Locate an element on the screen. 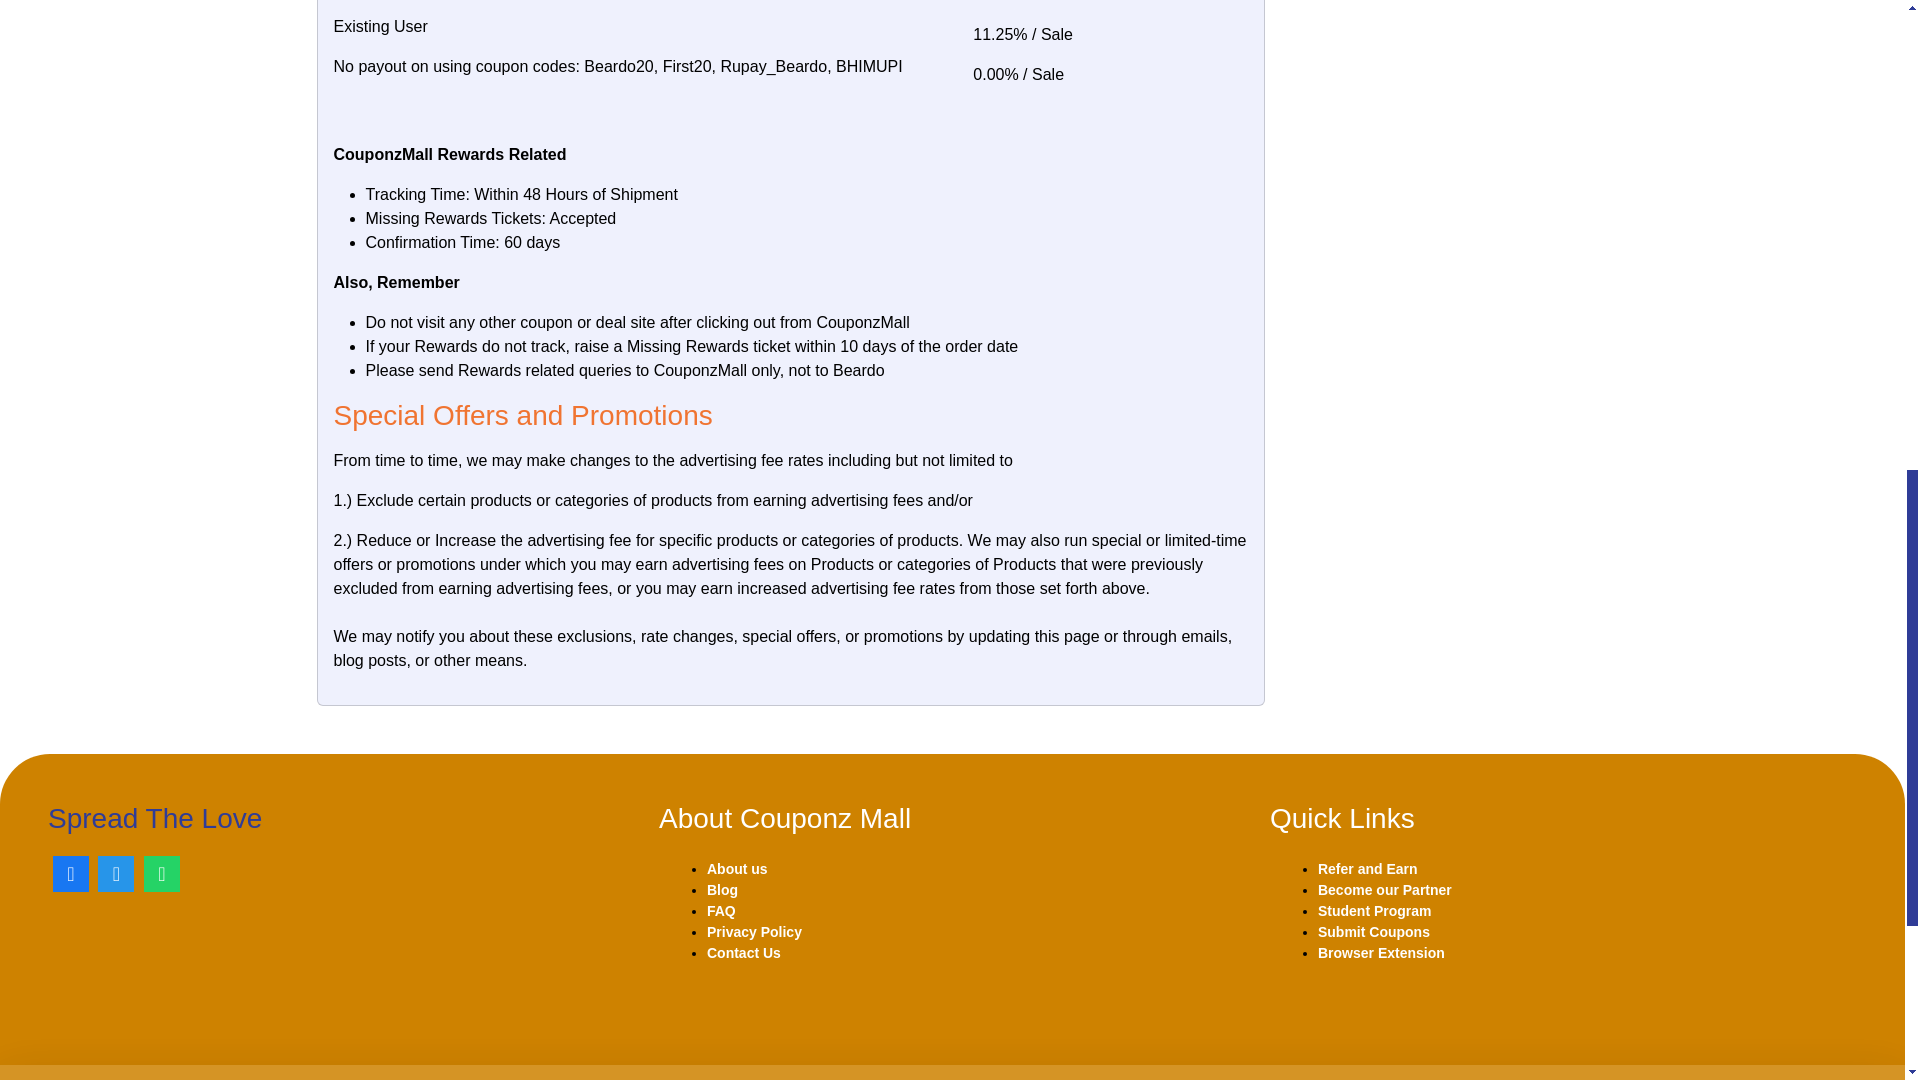 The image size is (1920, 1080). Whatsapp is located at coordinates (162, 876).